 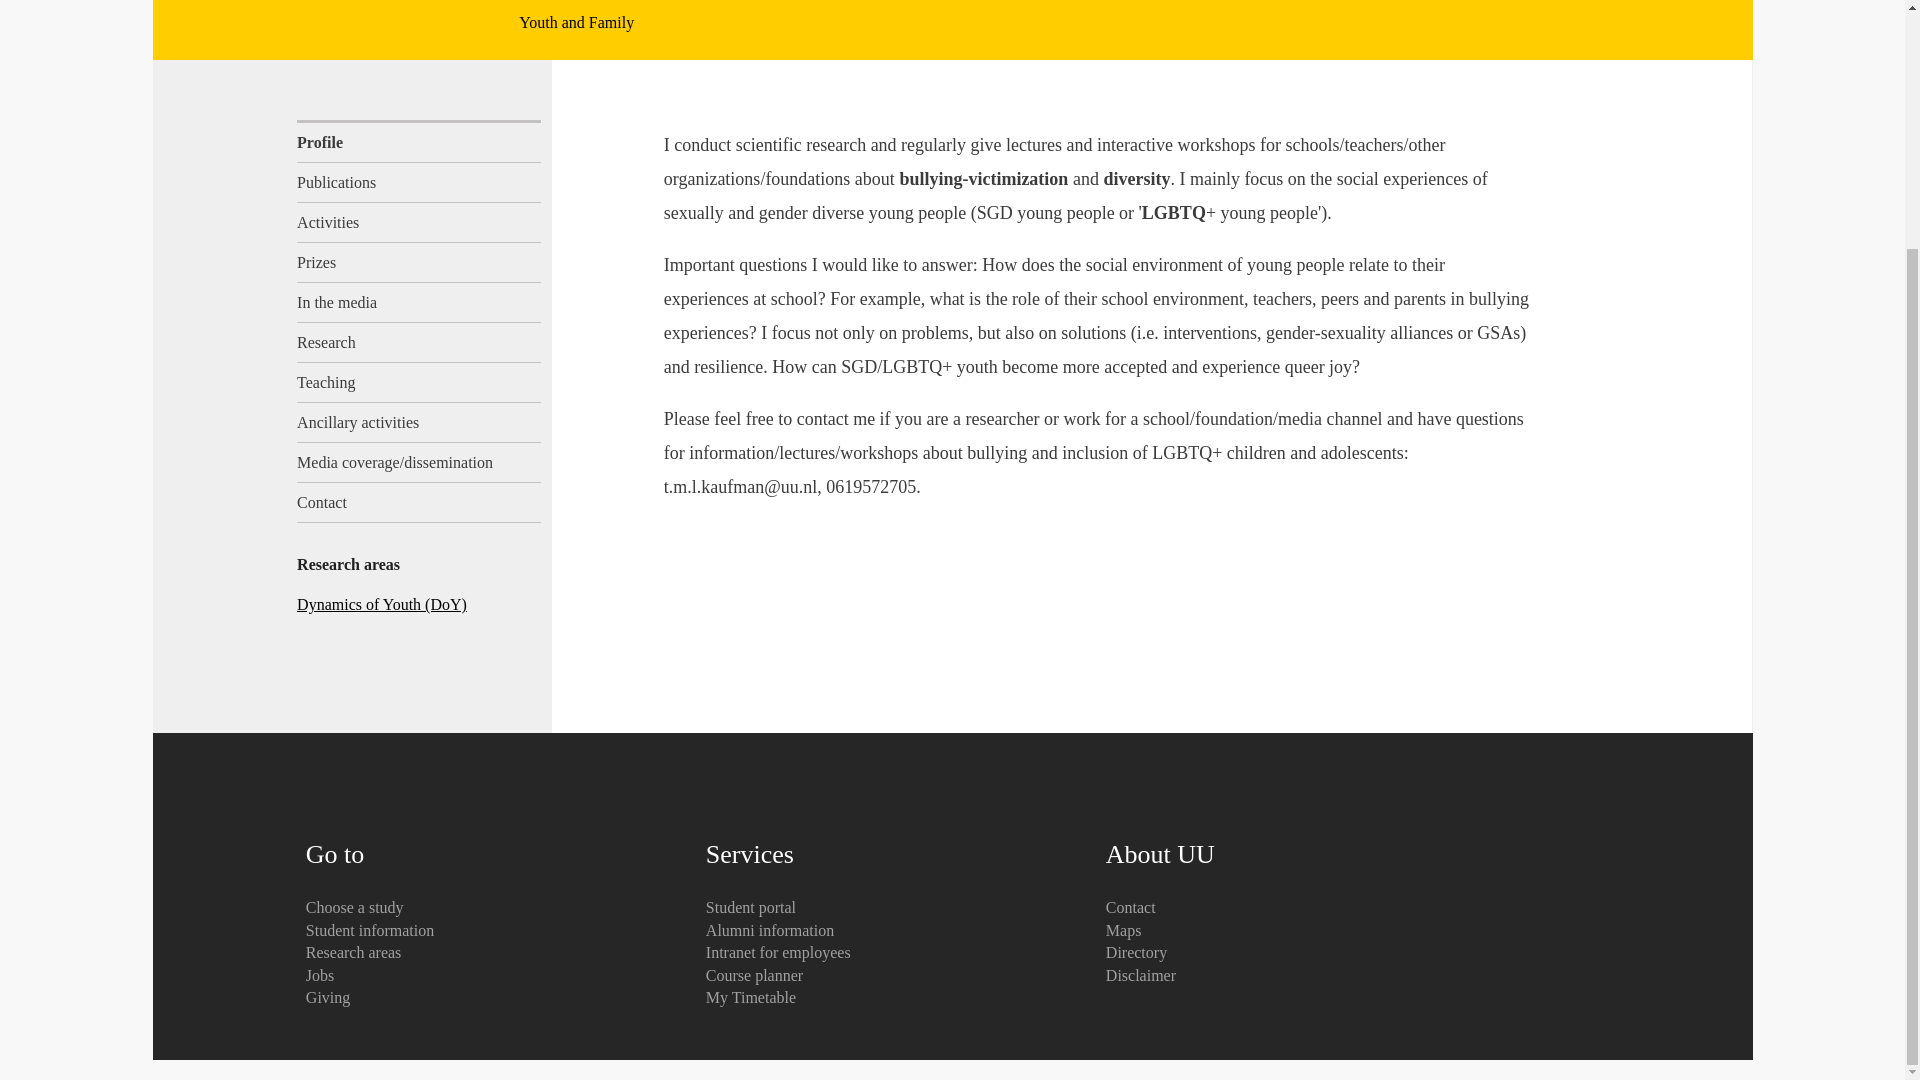 I want to click on Publications, so click(x=419, y=183).